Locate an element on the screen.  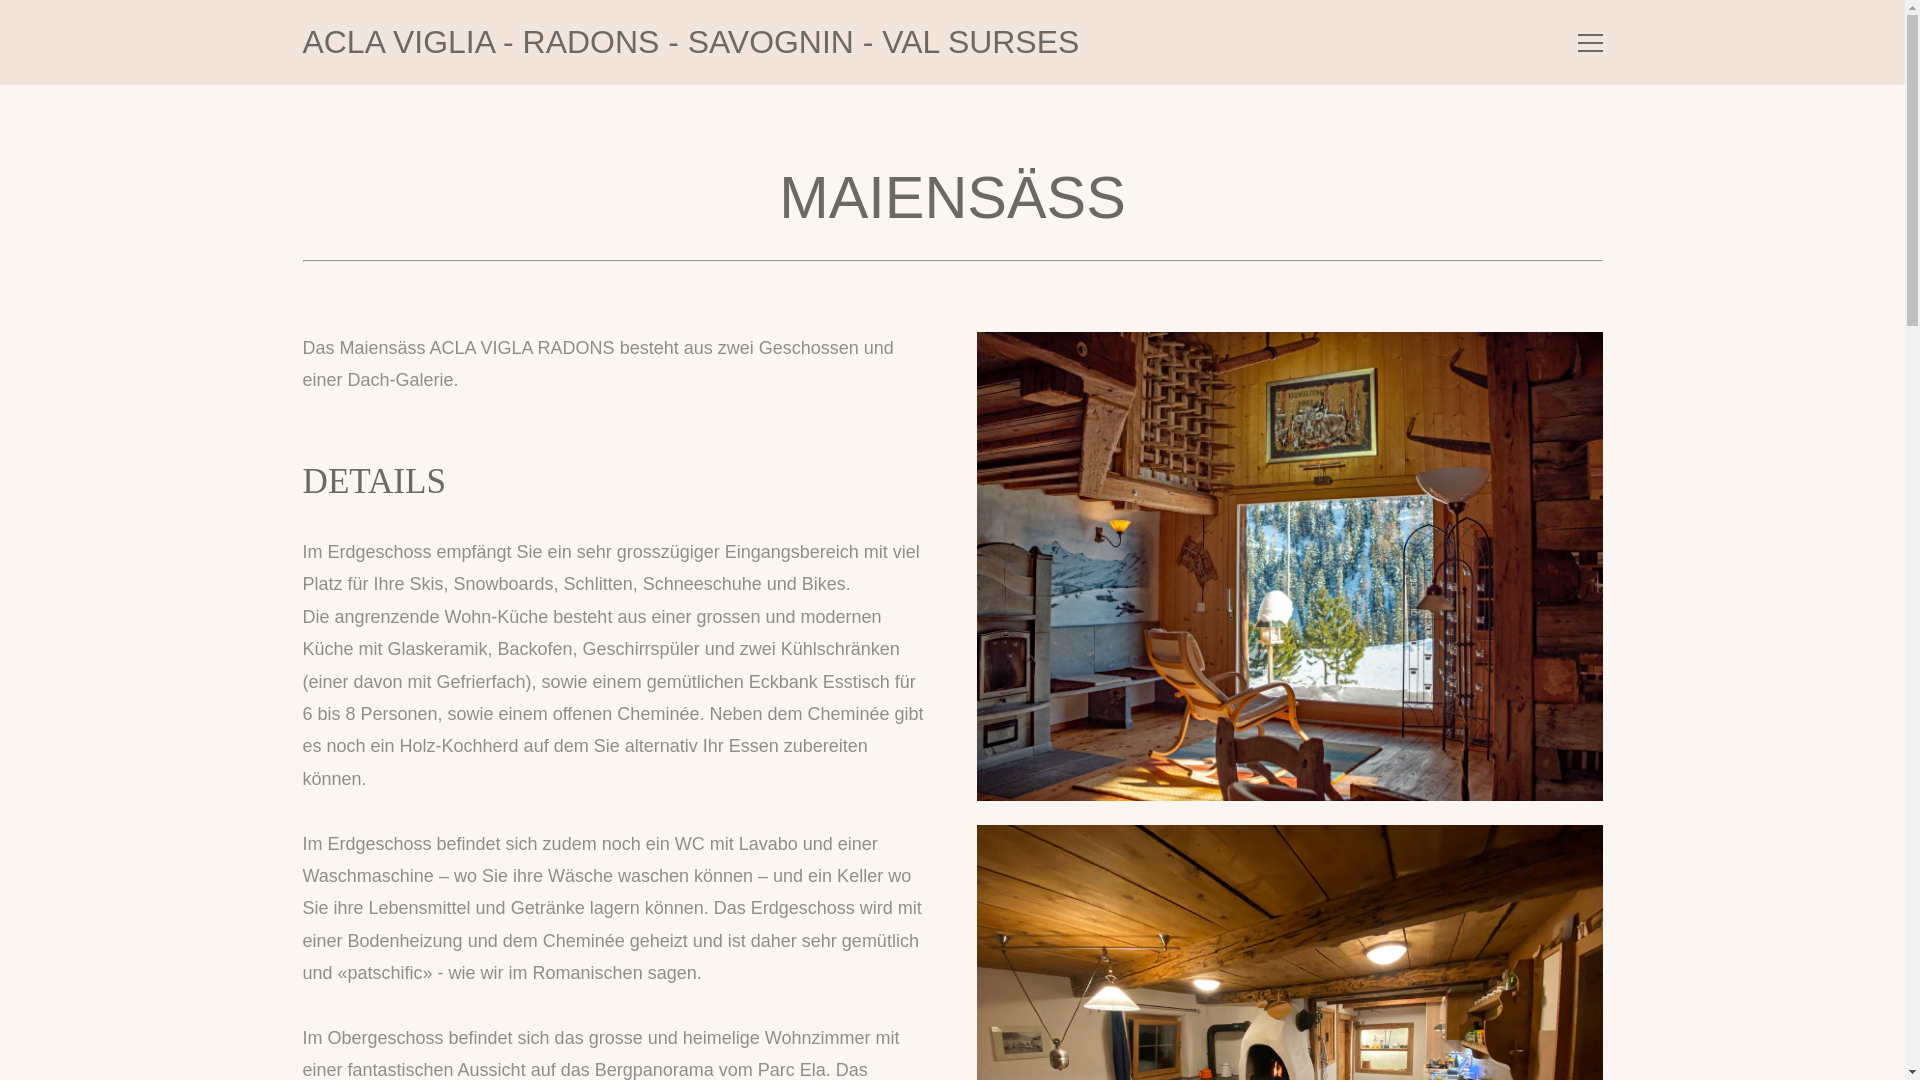
ACLA VIGLIA - RADONS - SAVOGNIN - VAL SURSES is located at coordinates (690, 42).